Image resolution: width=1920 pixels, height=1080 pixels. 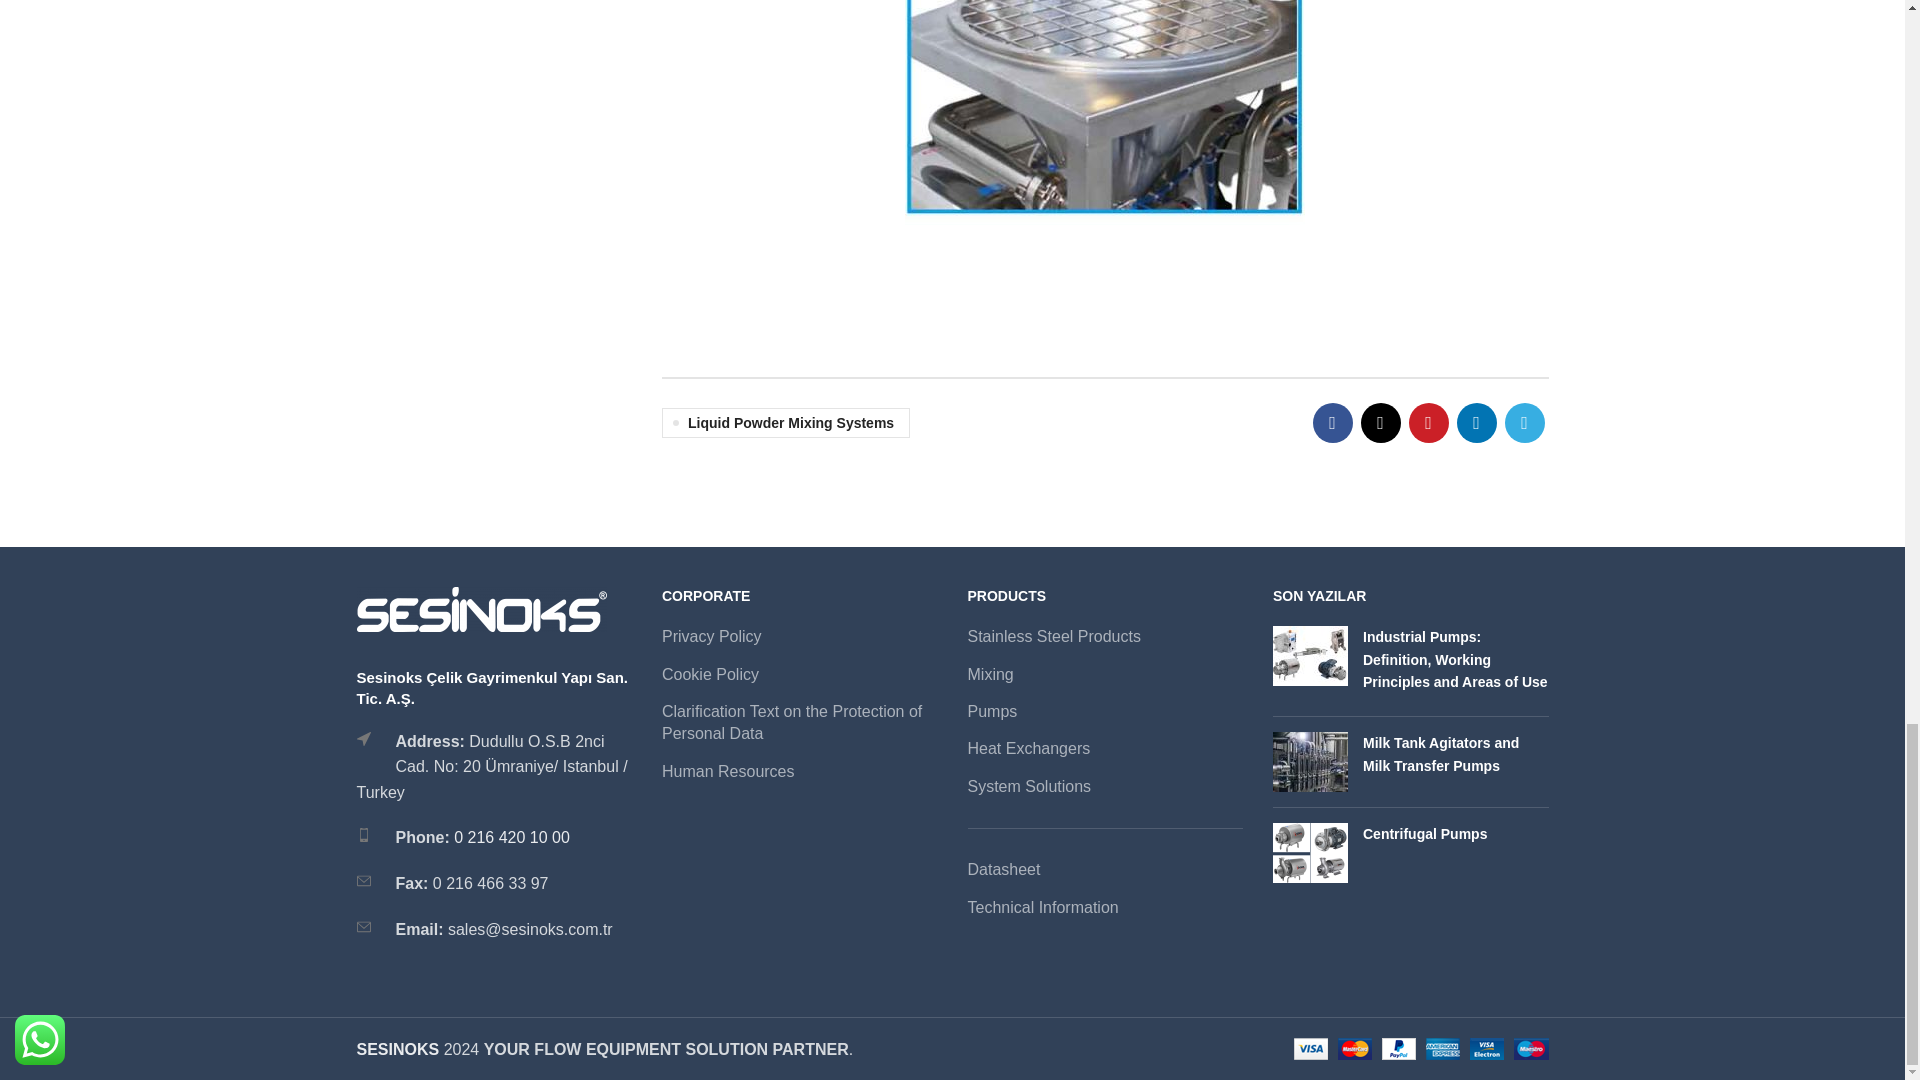 I want to click on Using Blender 5, so click(x=1104, y=112).